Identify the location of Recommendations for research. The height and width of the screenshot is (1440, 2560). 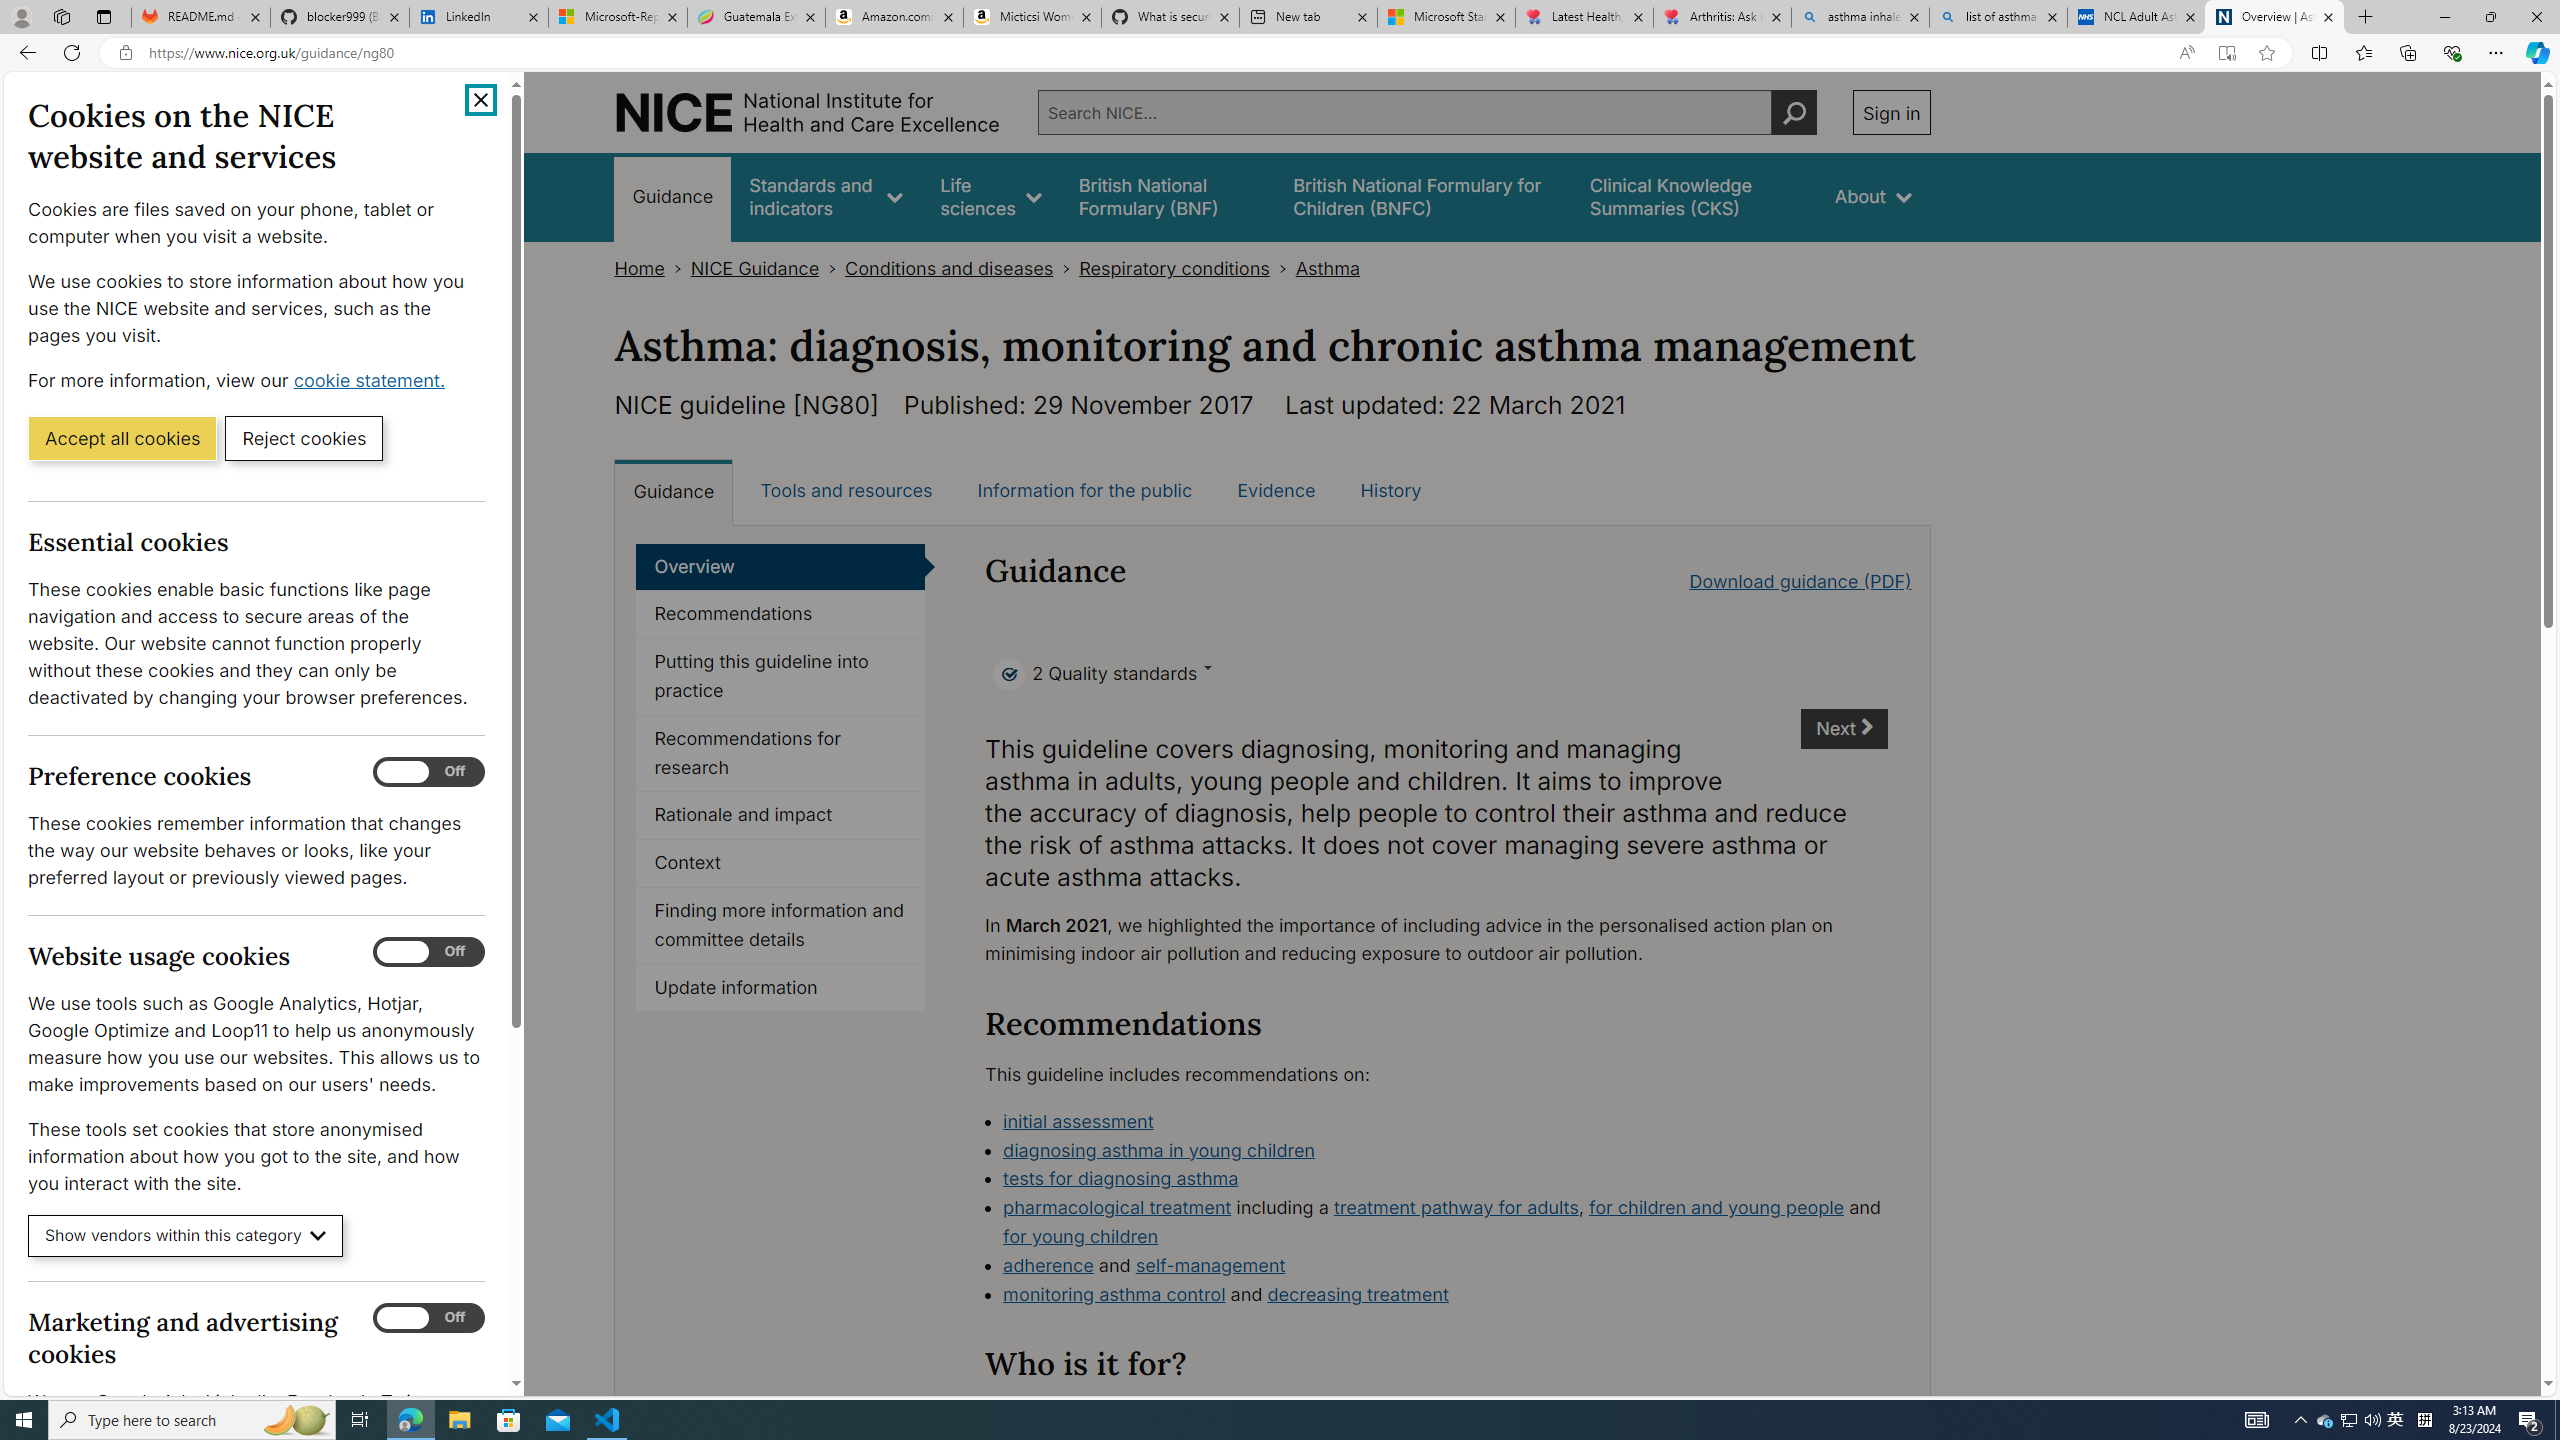
(780, 754).